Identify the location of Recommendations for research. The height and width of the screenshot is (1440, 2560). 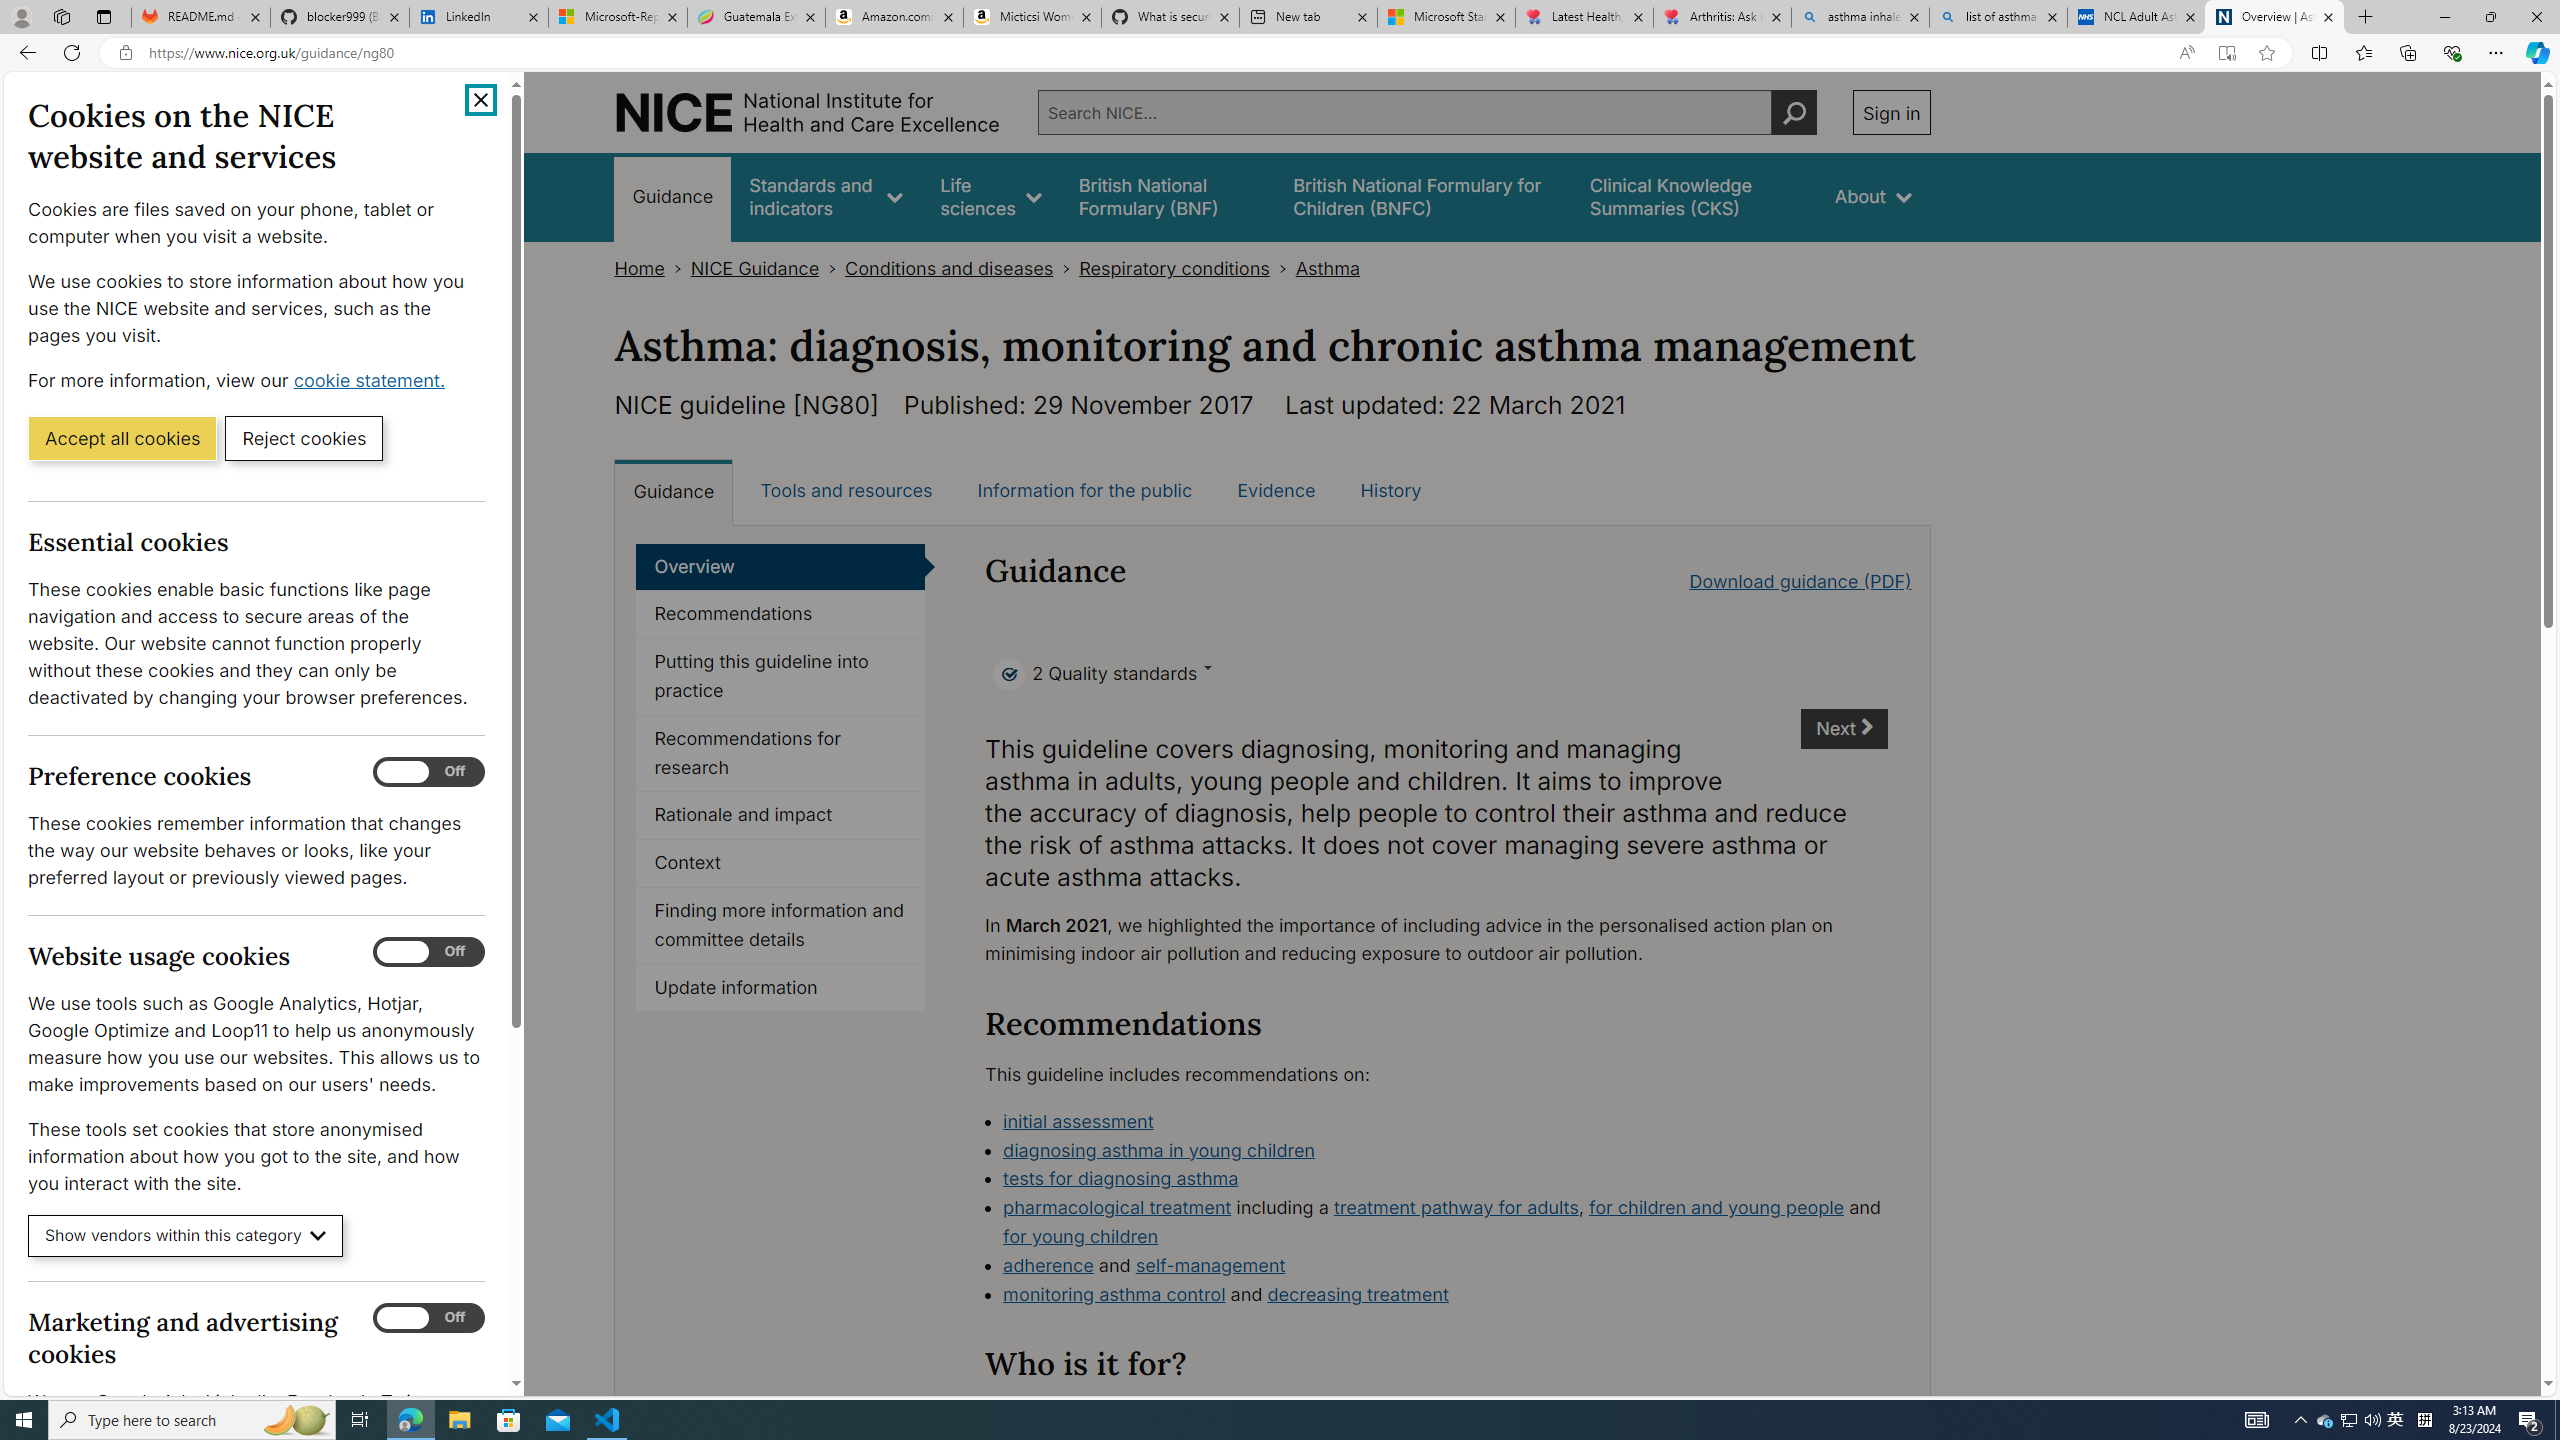
(780, 754).